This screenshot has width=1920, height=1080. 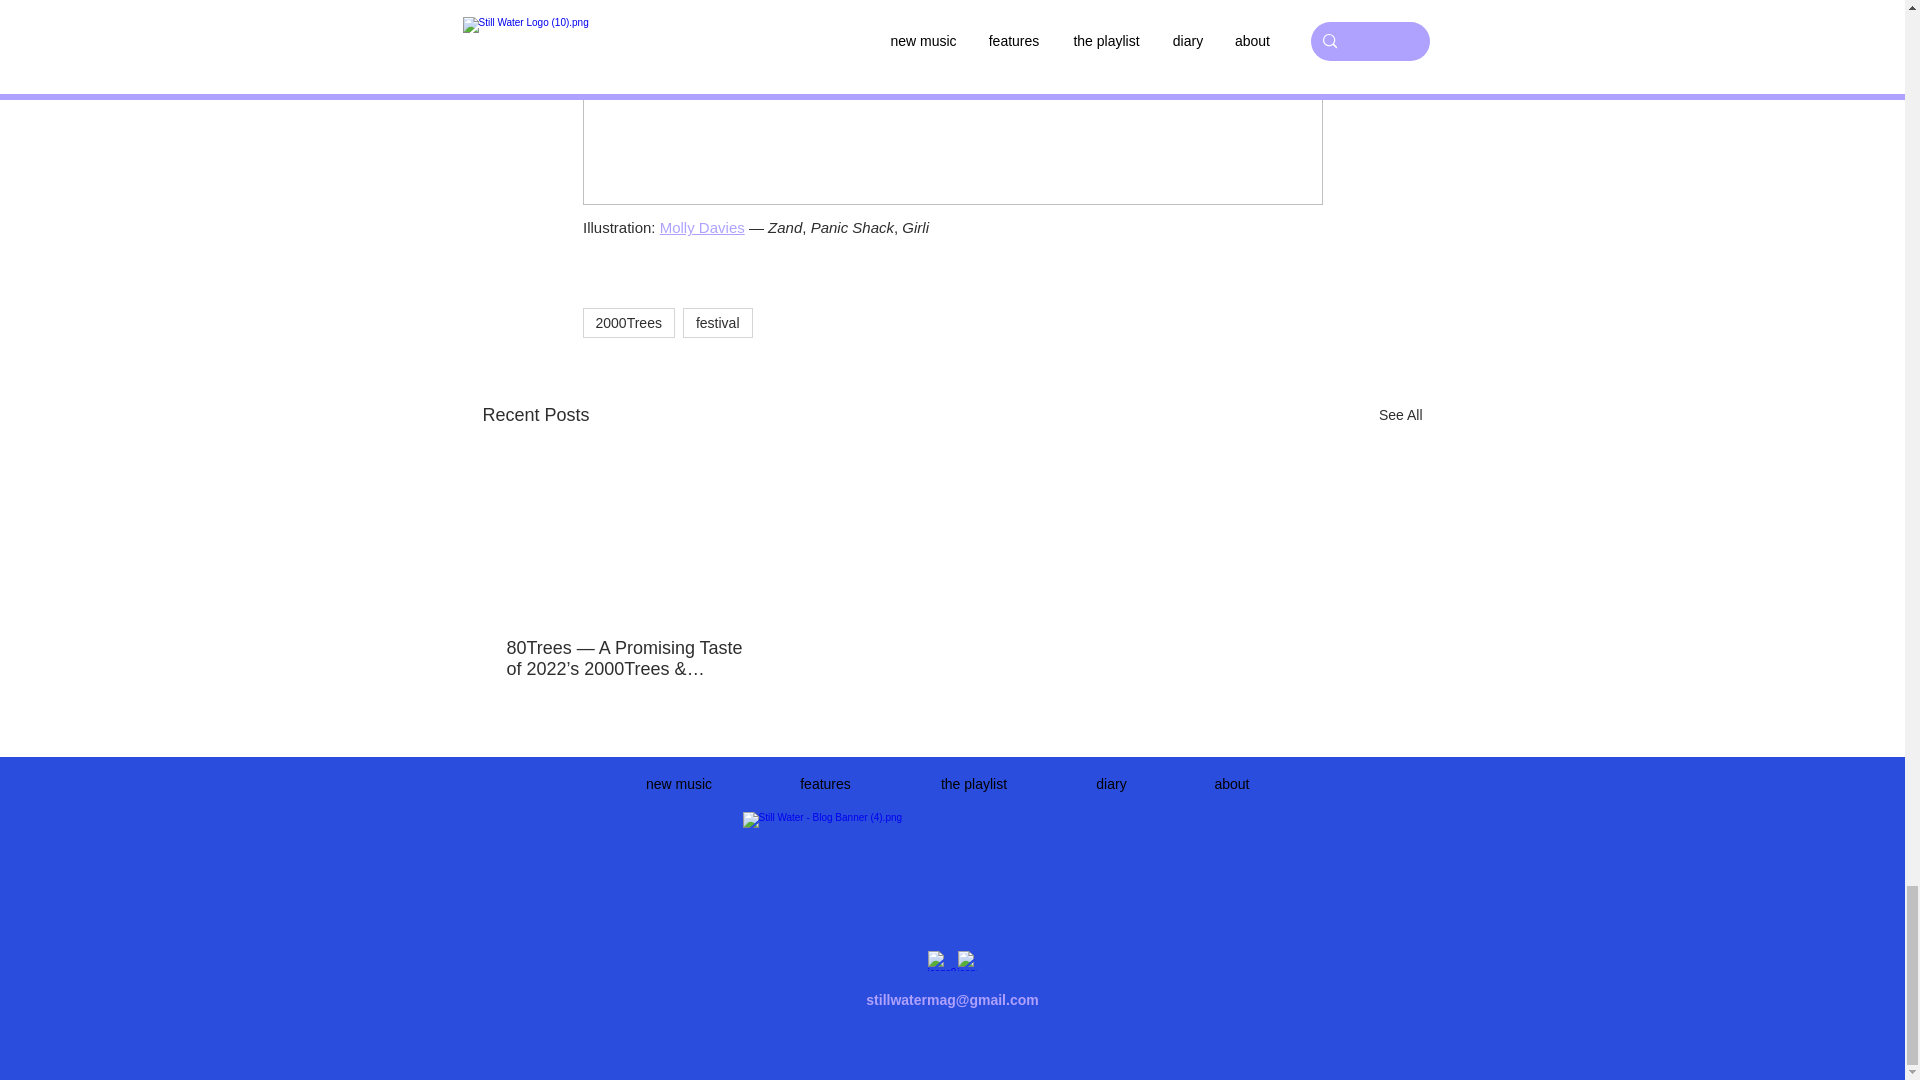 I want to click on about, so click(x=1230, y=784).